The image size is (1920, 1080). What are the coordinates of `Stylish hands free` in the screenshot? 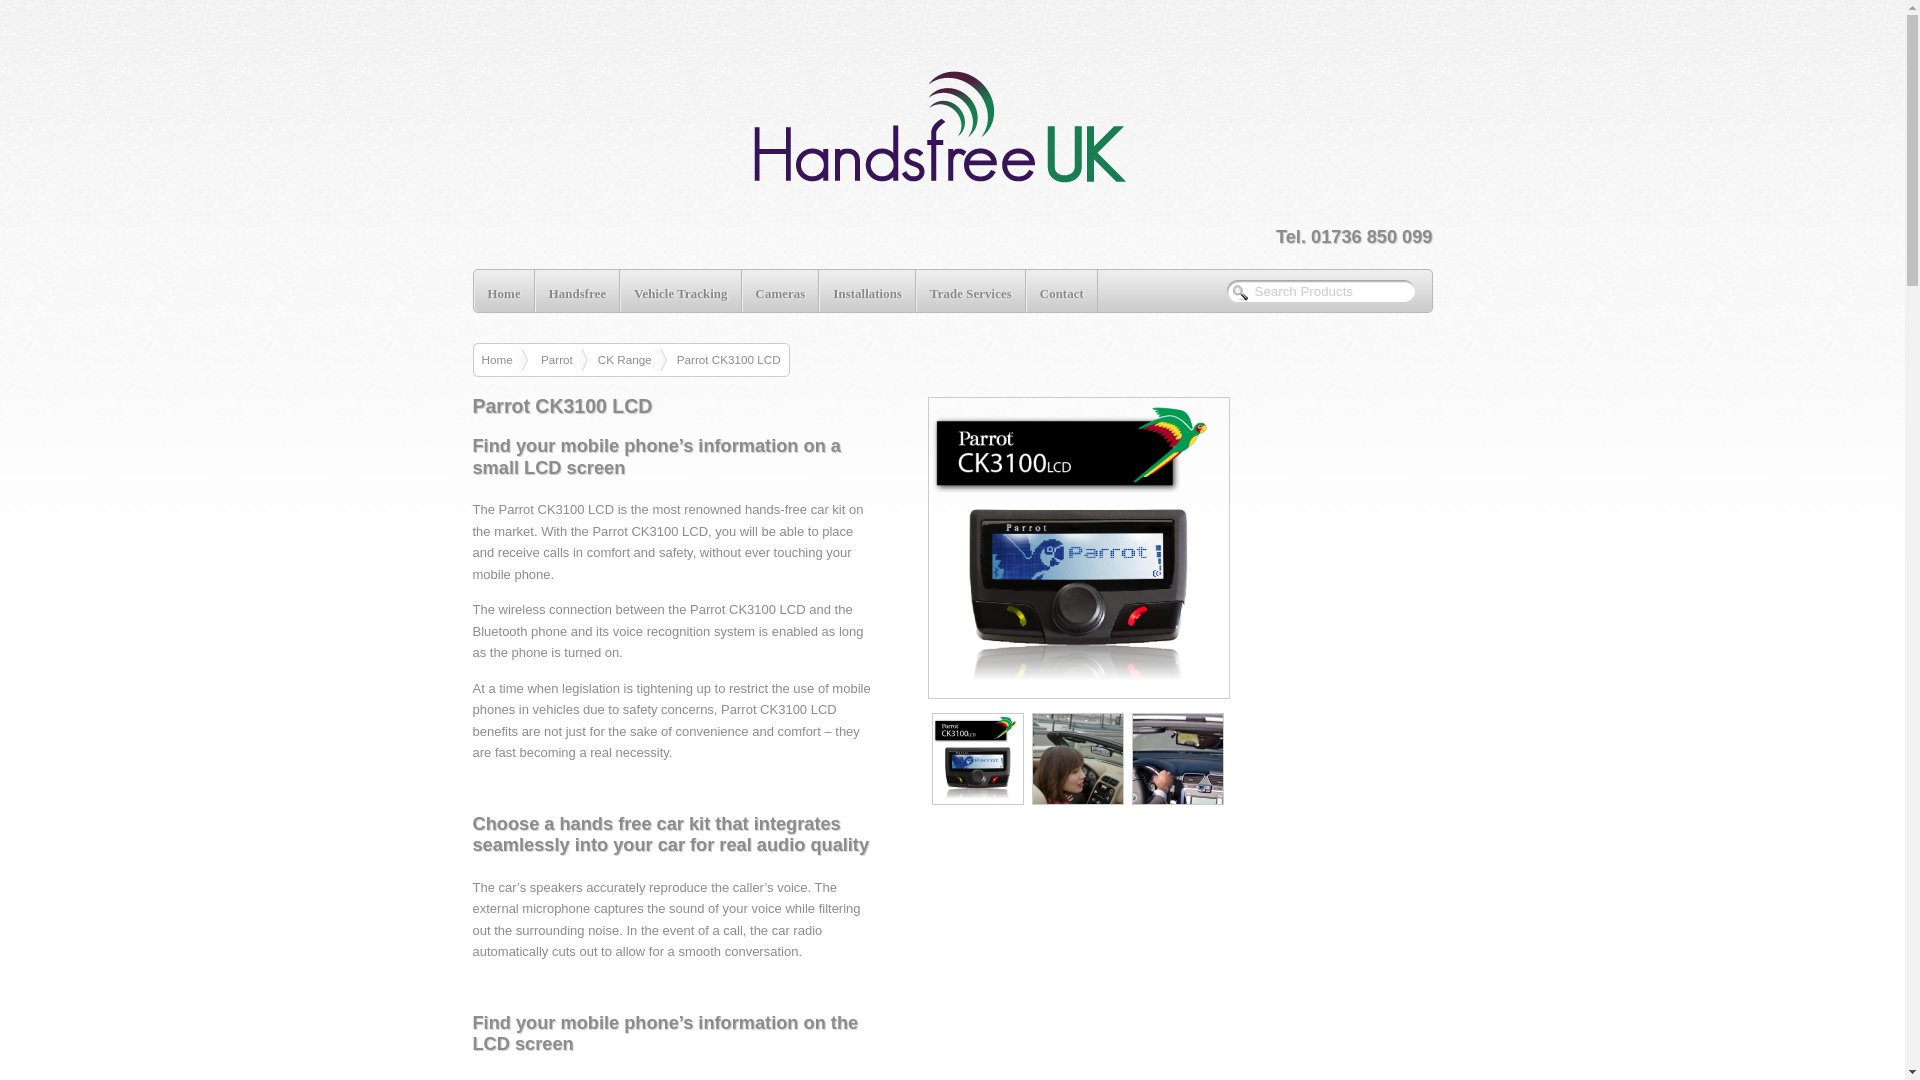 It's located at (977, 758).